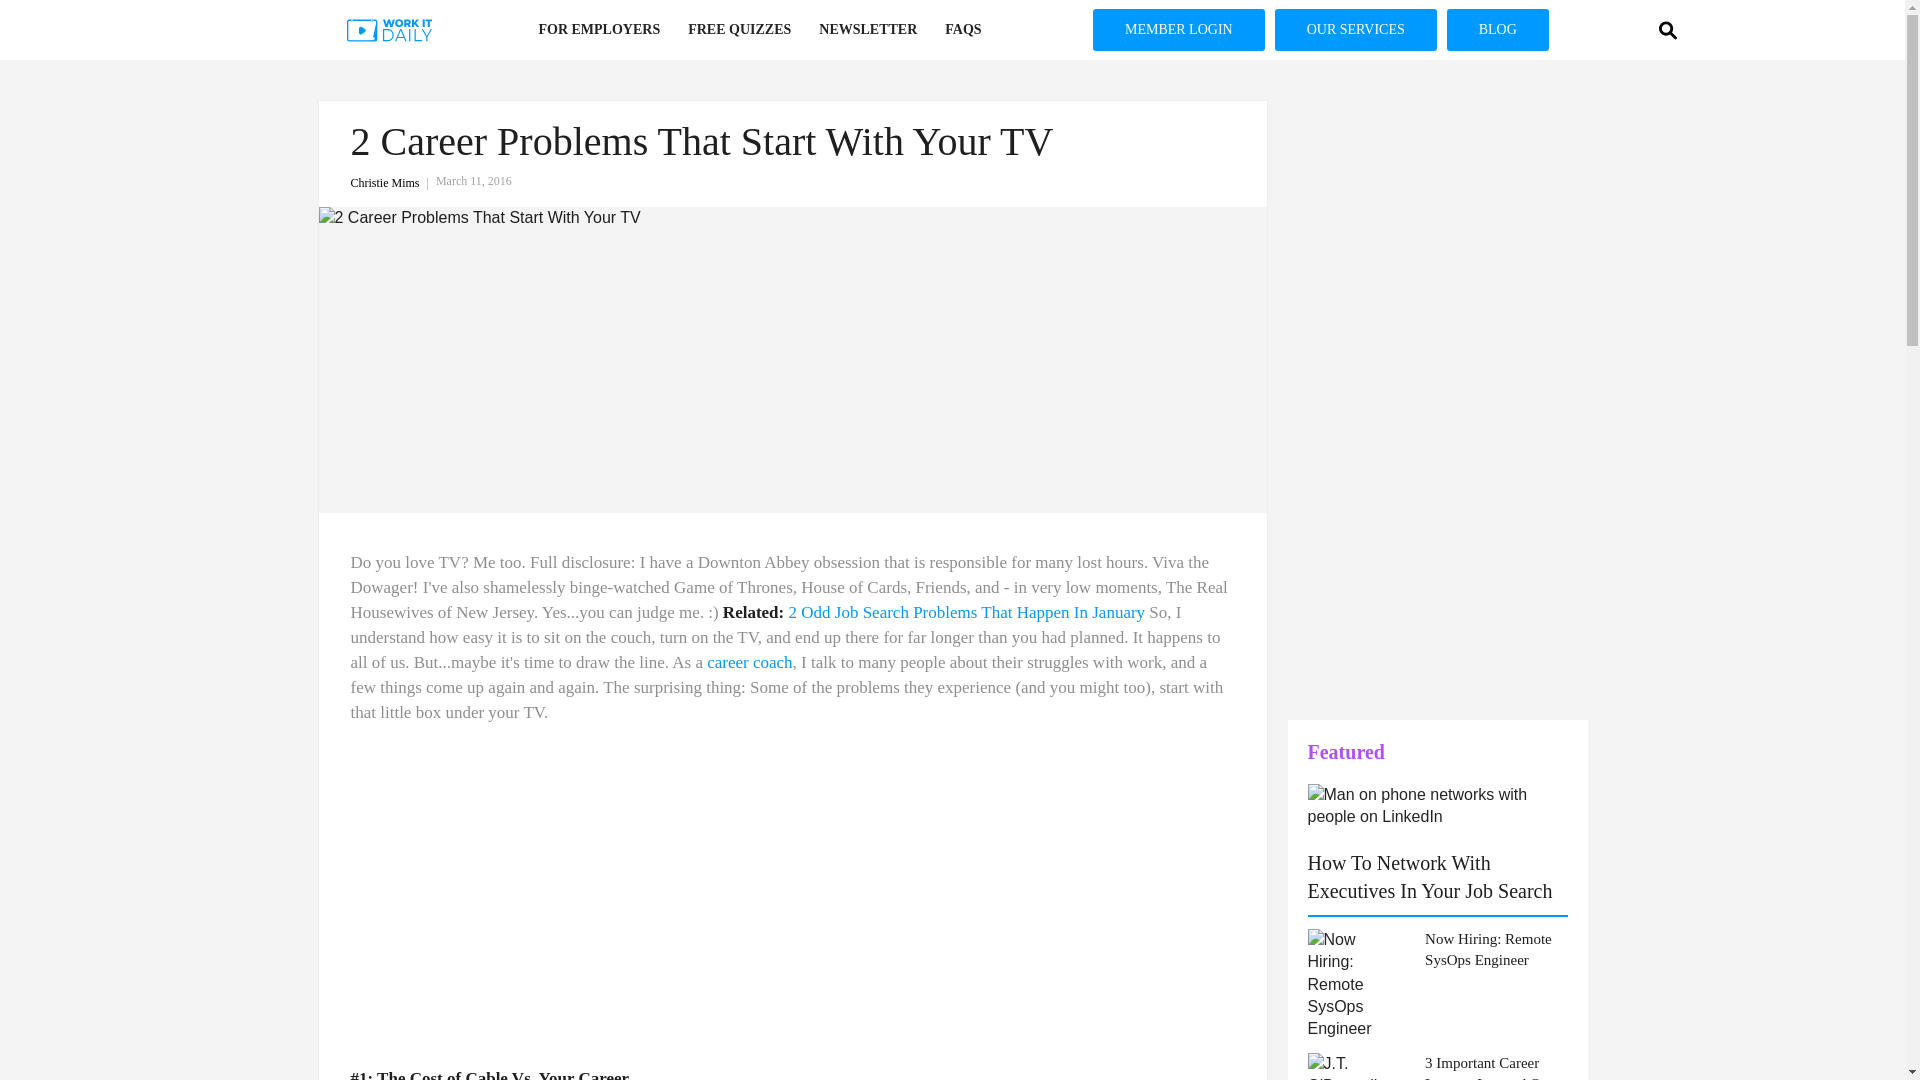  What do you see at coordinates (748, 662) in the screenshot?
I see `career coach` at bounding box center [748, 662].